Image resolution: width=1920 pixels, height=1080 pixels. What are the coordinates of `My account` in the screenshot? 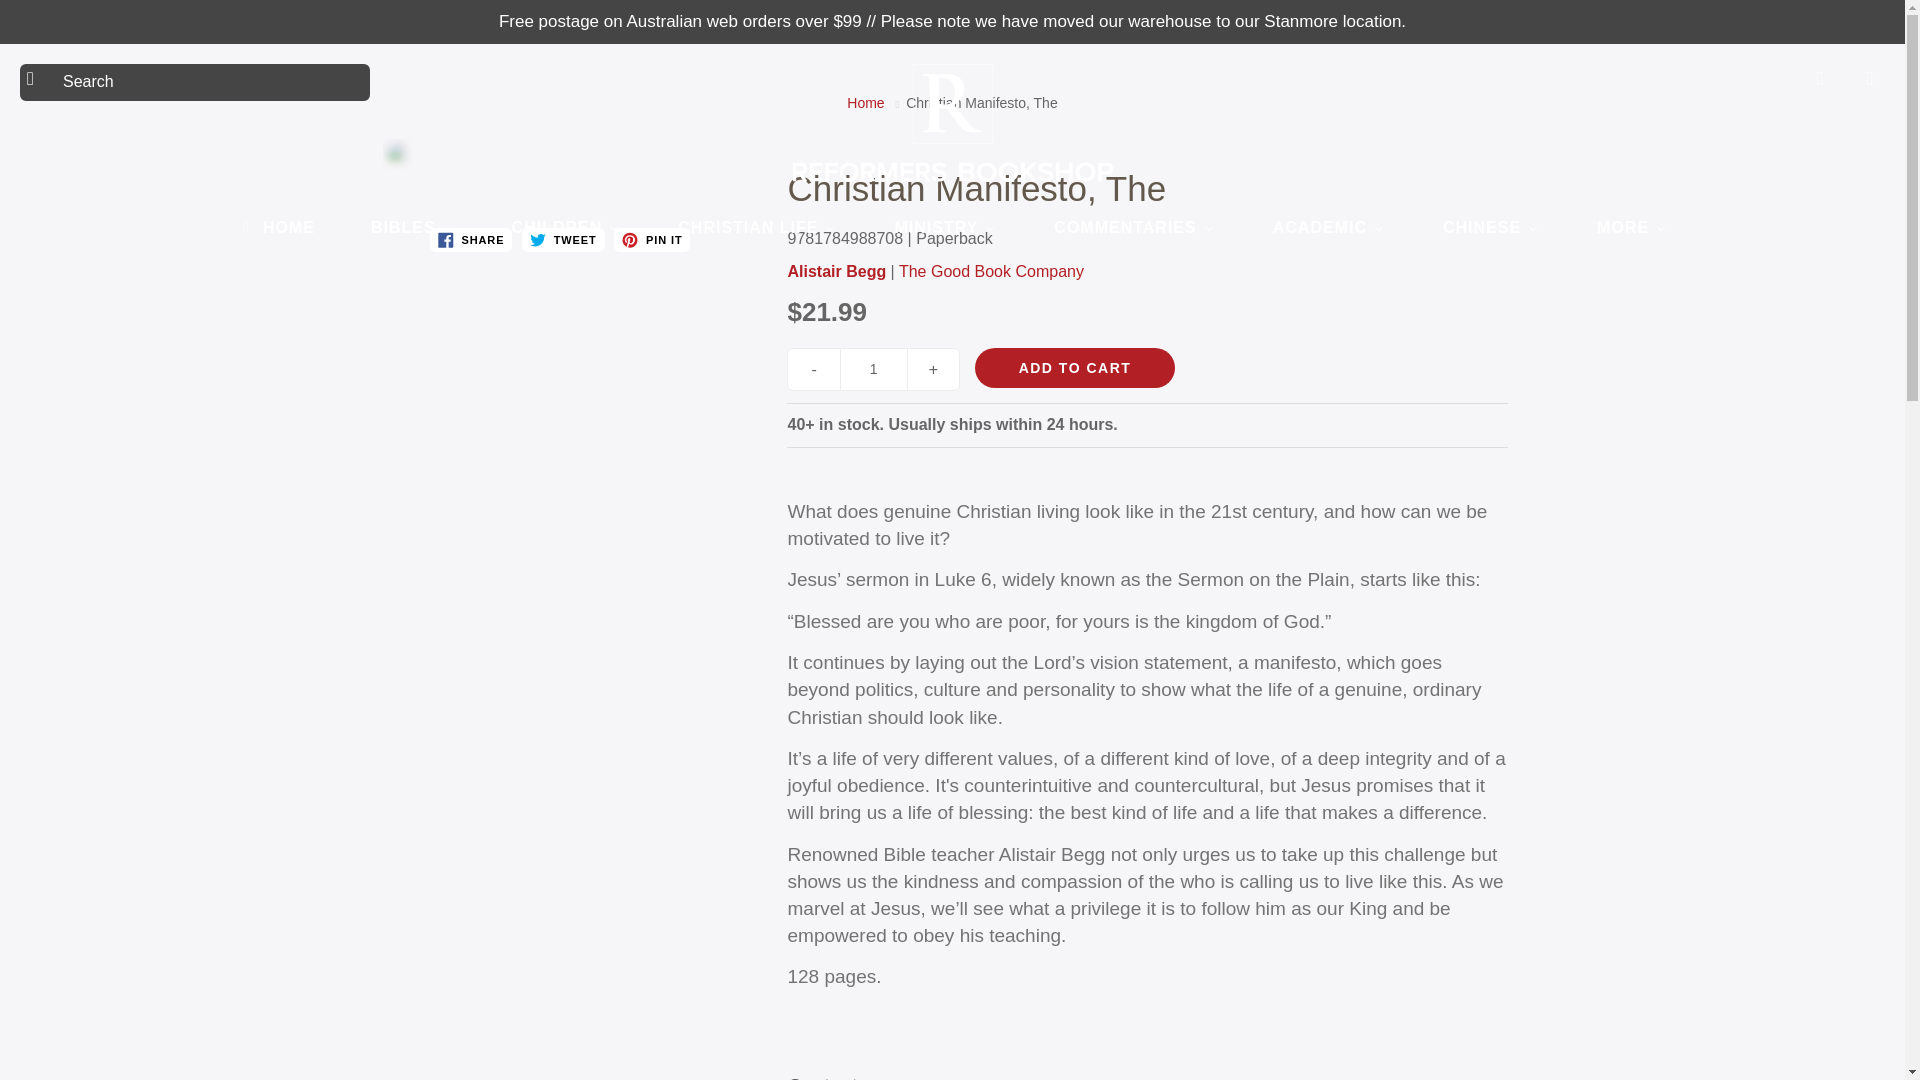 It's located at (1820, 78).